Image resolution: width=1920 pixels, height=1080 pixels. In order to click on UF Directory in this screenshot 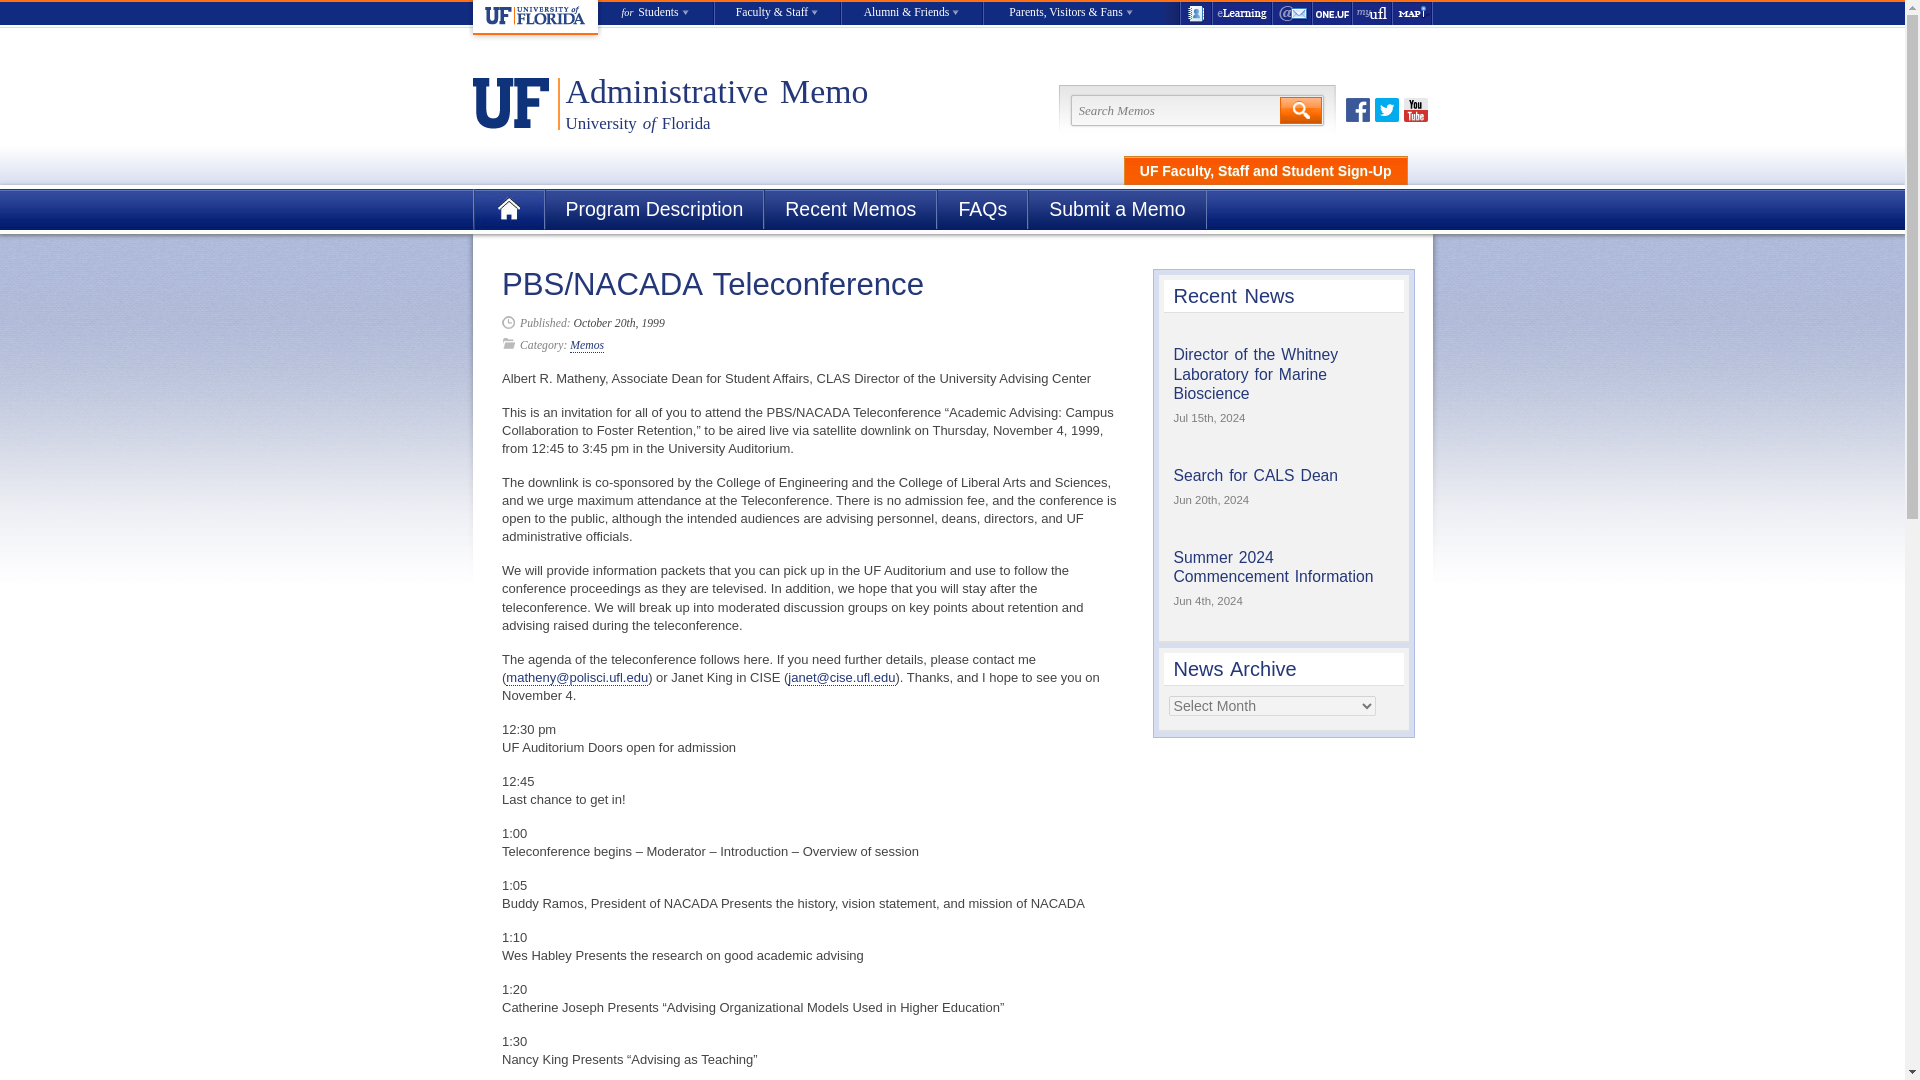, I will do `click(1194, 13)`.